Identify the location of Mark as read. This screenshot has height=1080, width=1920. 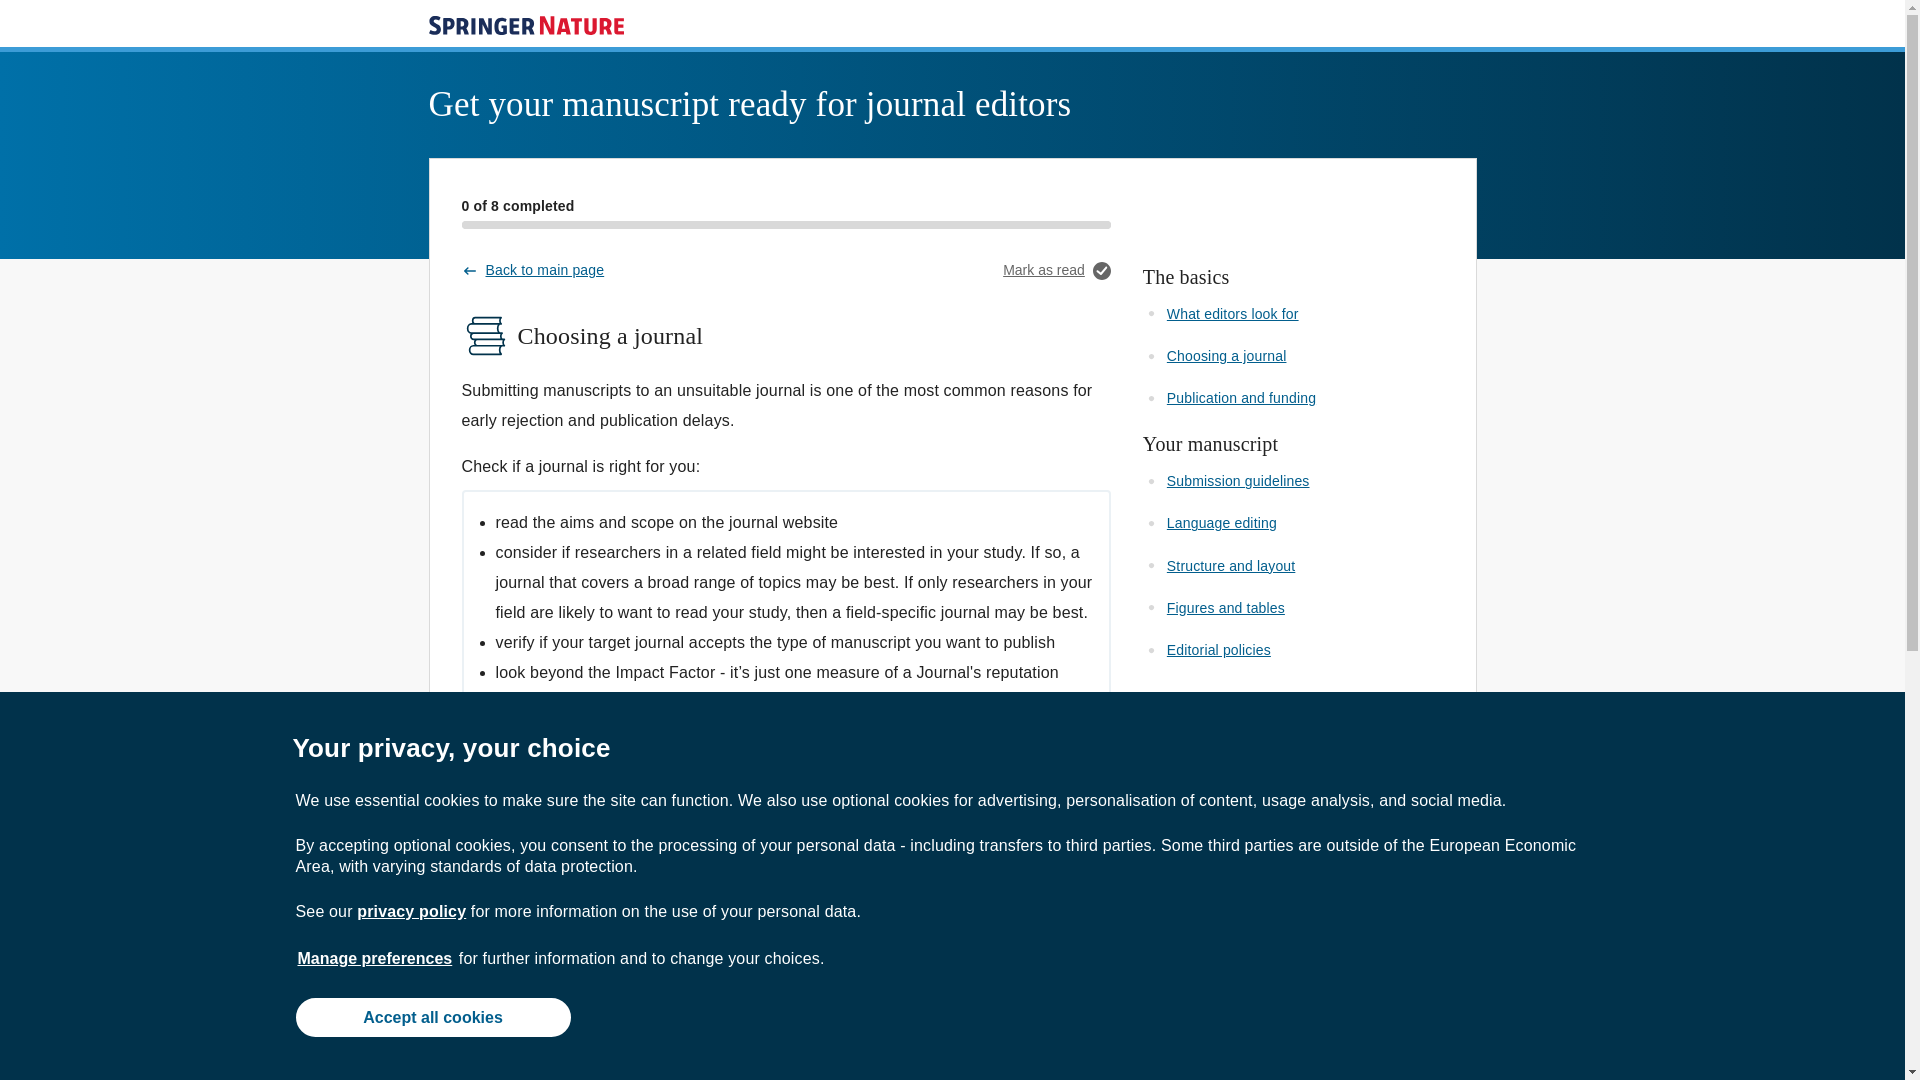
(1056, 270).